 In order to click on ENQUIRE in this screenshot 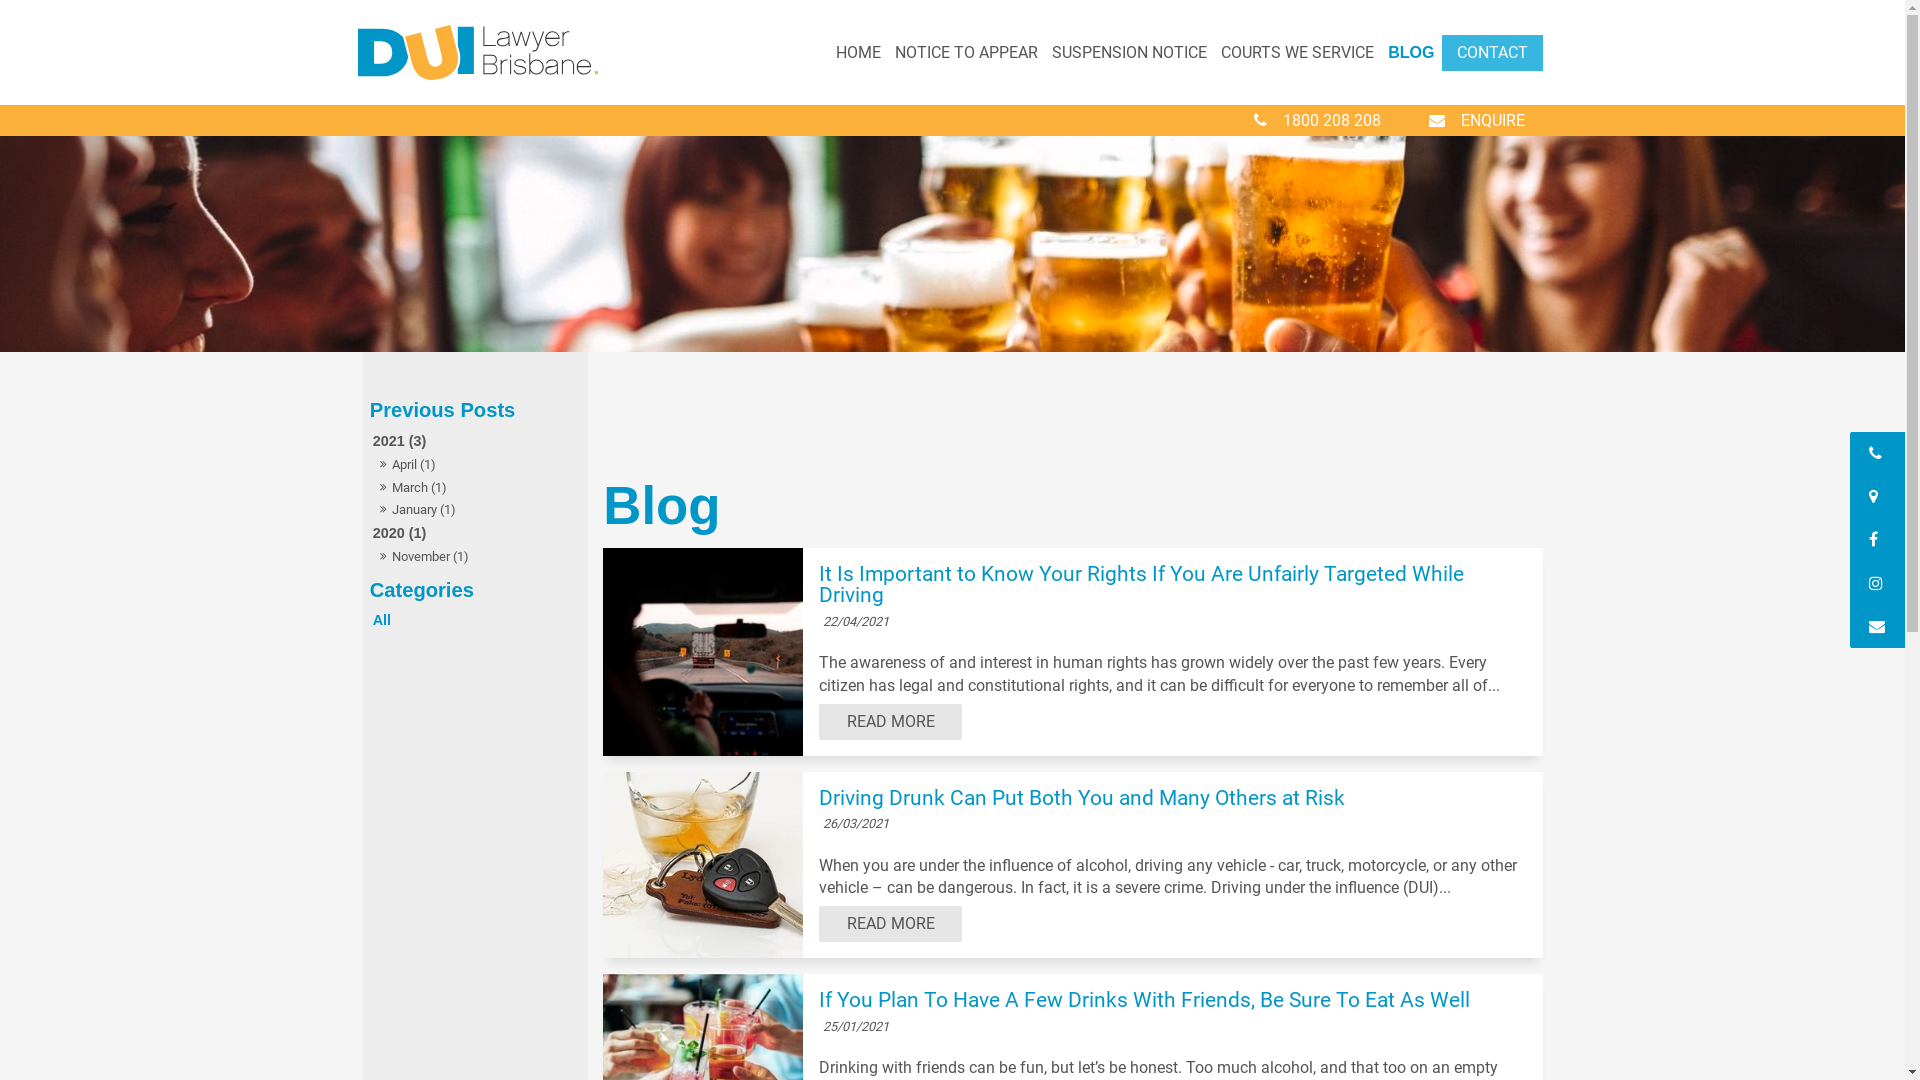, I will do `click(1476, 120)`.